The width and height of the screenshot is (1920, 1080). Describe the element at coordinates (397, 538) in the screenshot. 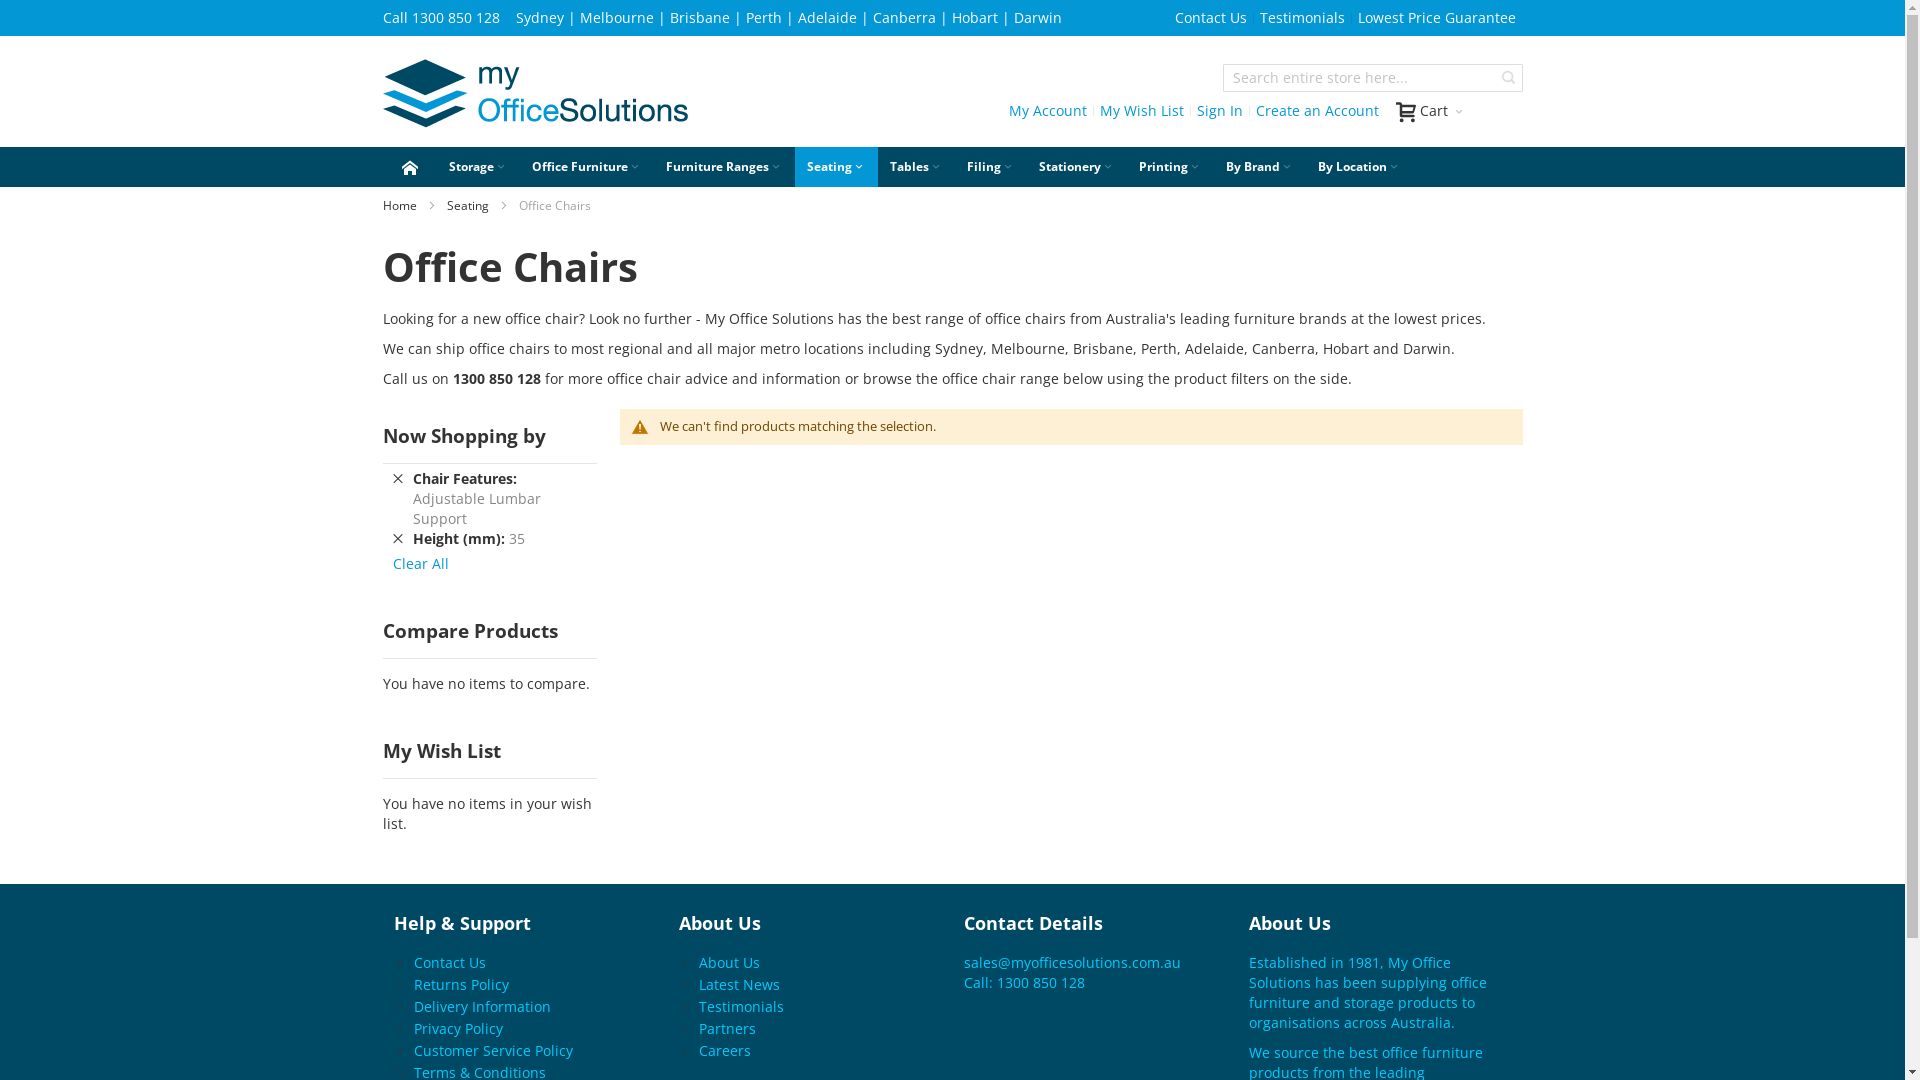

I see `Remove This Item` at that location.